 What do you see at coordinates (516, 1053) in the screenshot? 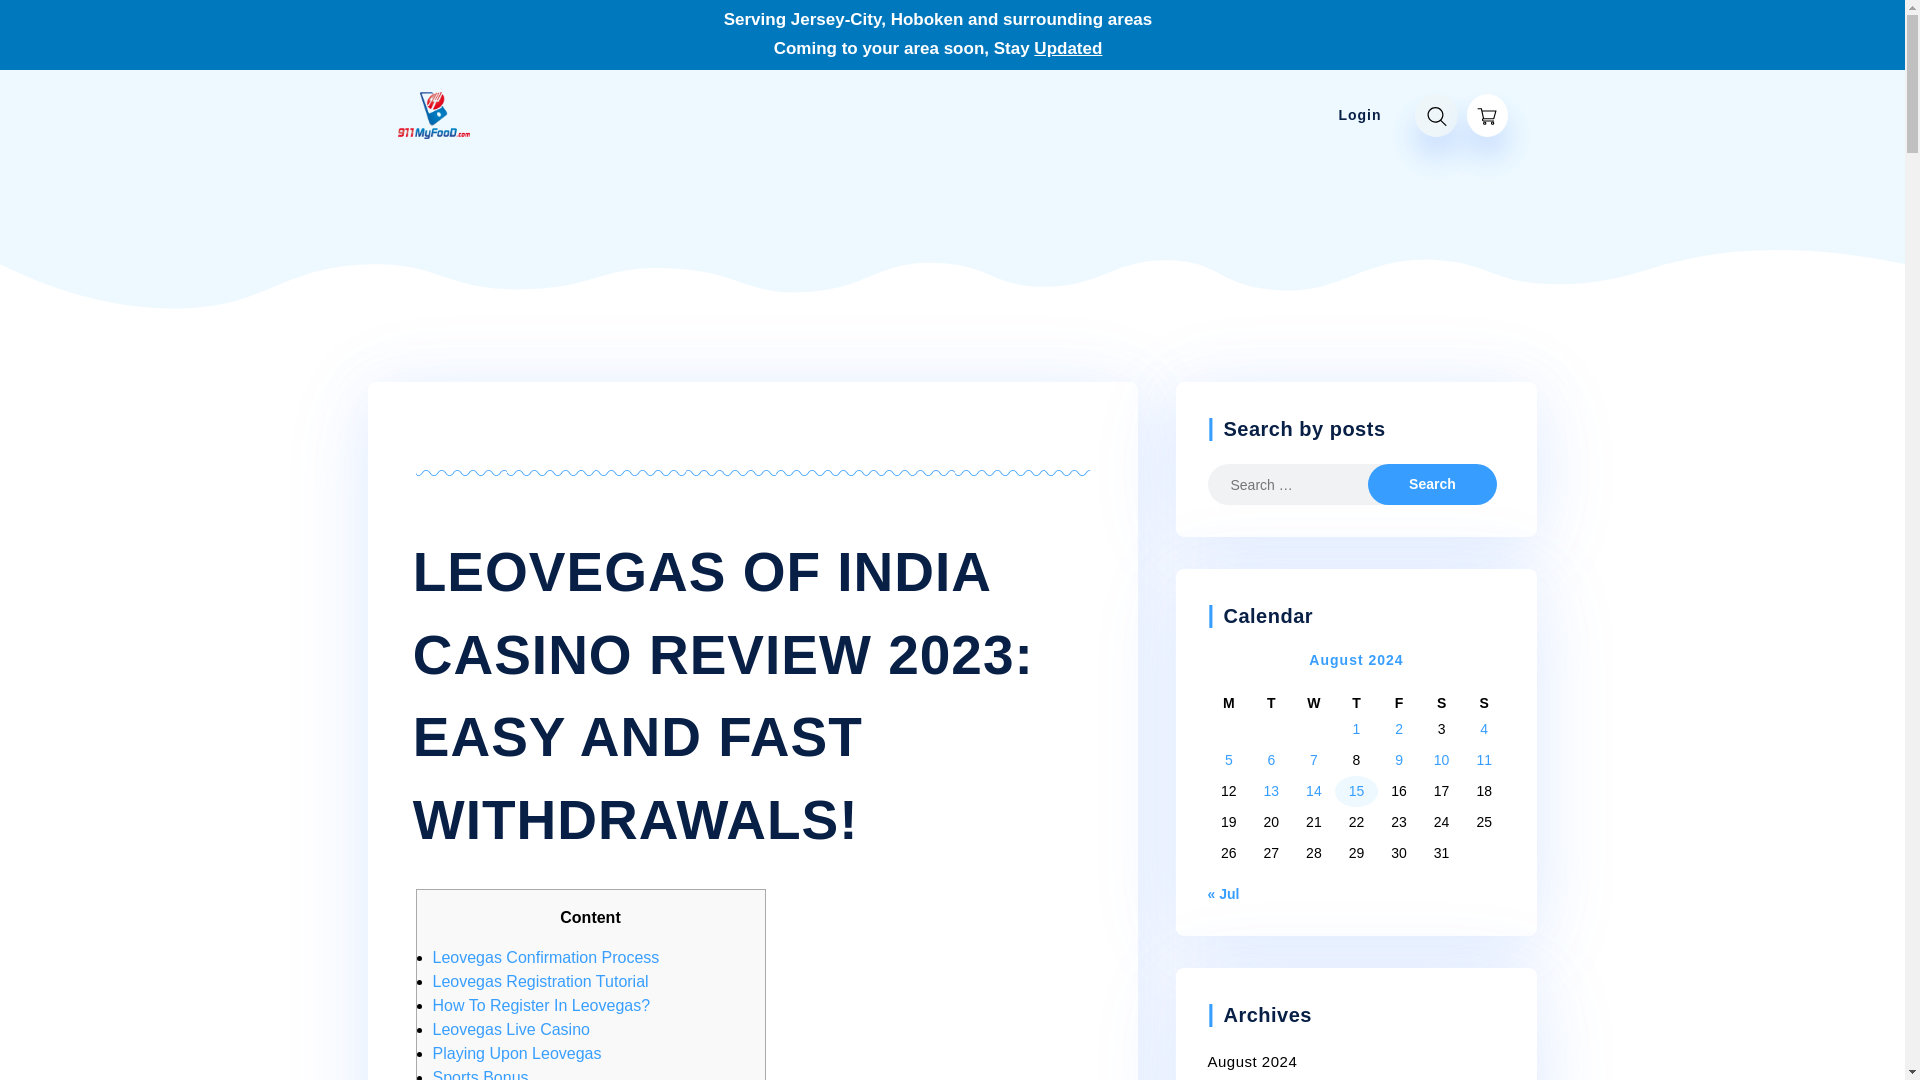
I see `Playing Upon Leovegas` at bounding box center [516, 1053].